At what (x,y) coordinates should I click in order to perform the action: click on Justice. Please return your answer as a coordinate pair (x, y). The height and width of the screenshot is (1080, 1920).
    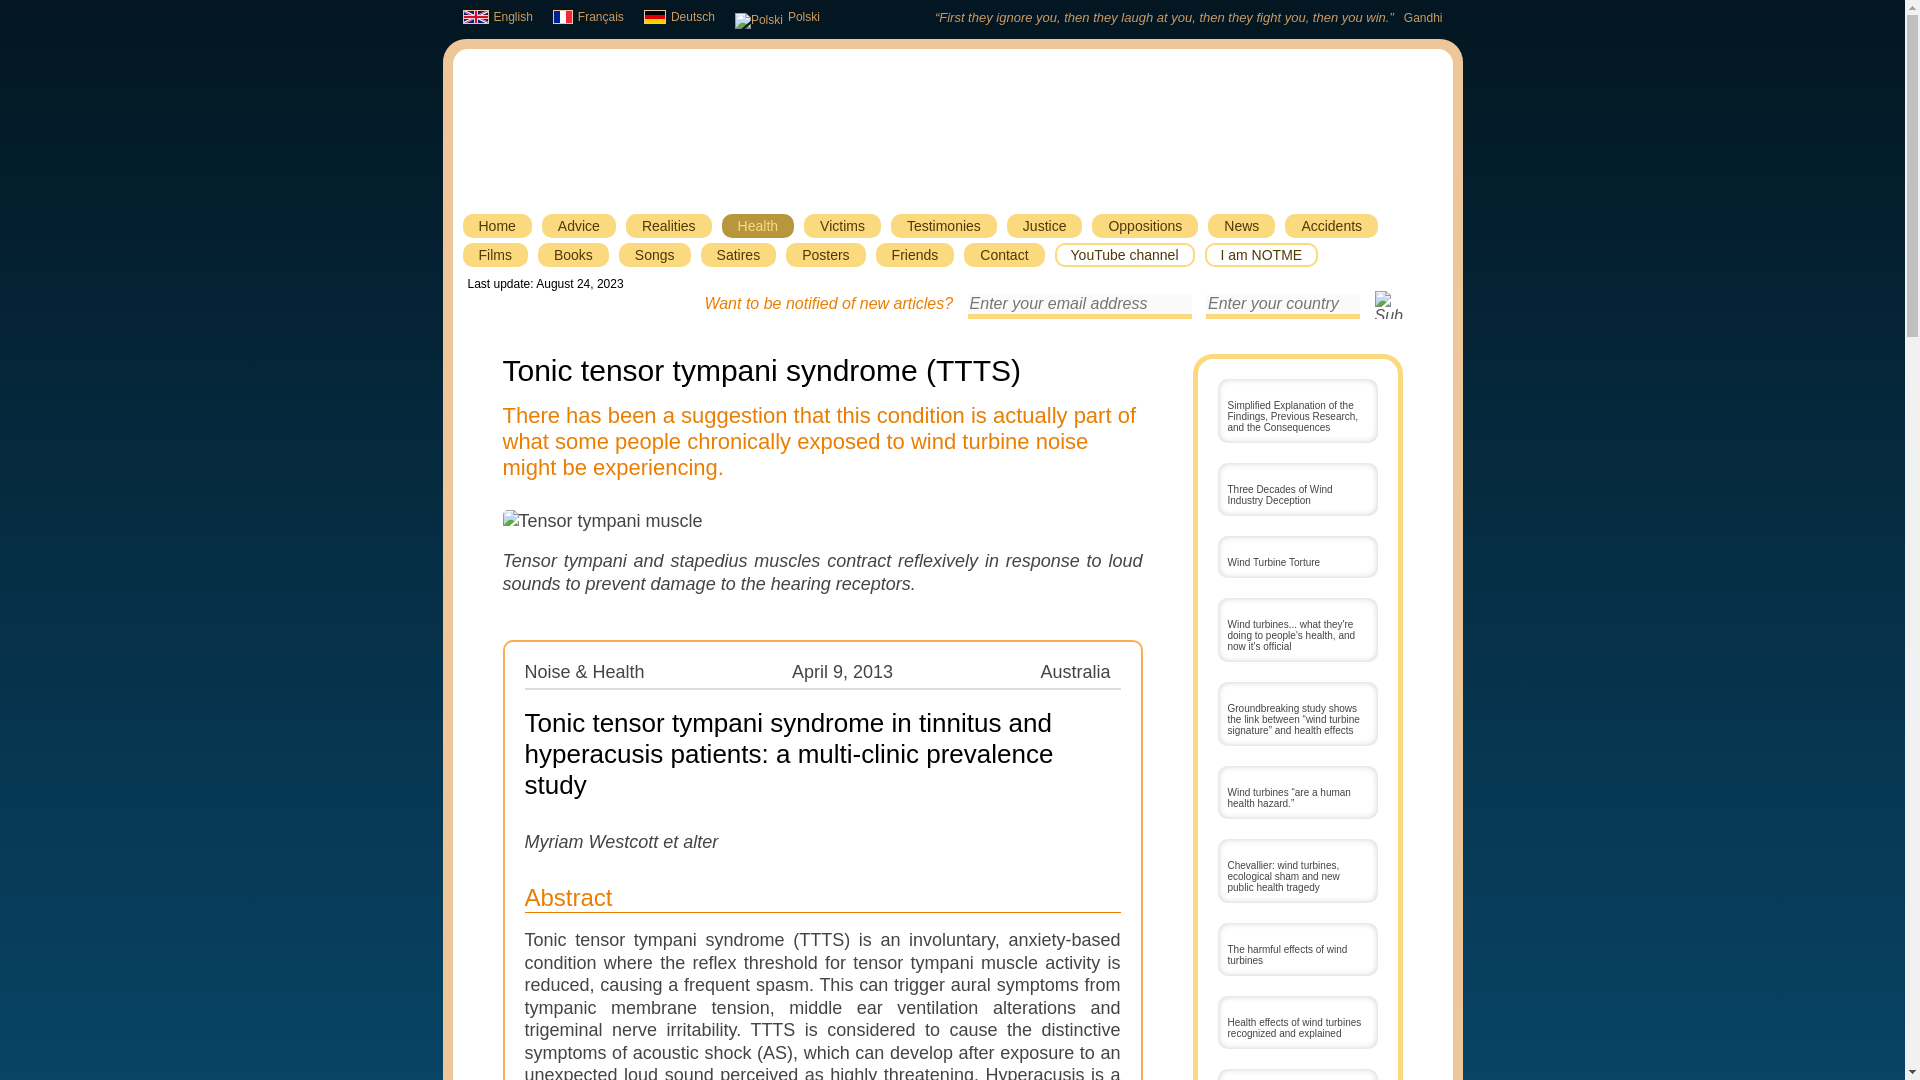
    Looking at the image, I should click on (1044, 225).